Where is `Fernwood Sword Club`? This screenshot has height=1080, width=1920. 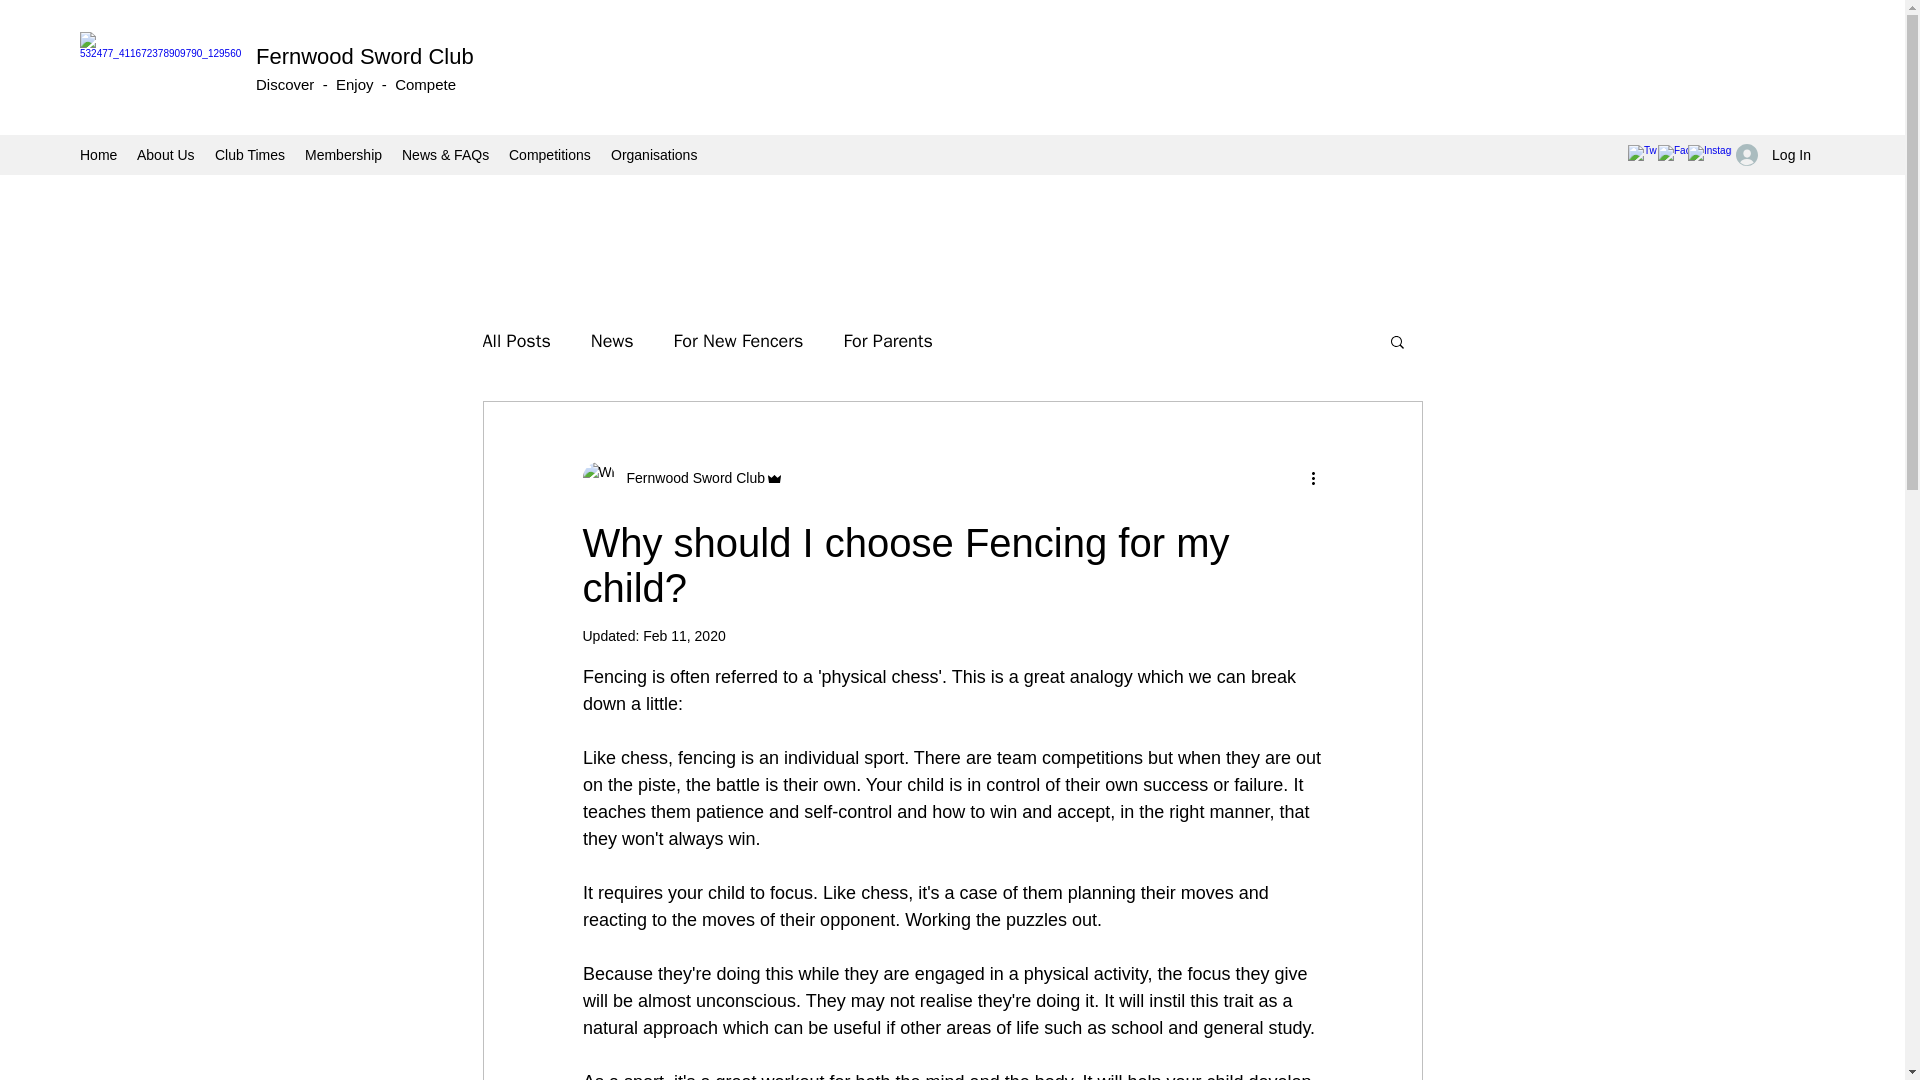 Fernwood Sword Club is located at coordinates (689, 478).